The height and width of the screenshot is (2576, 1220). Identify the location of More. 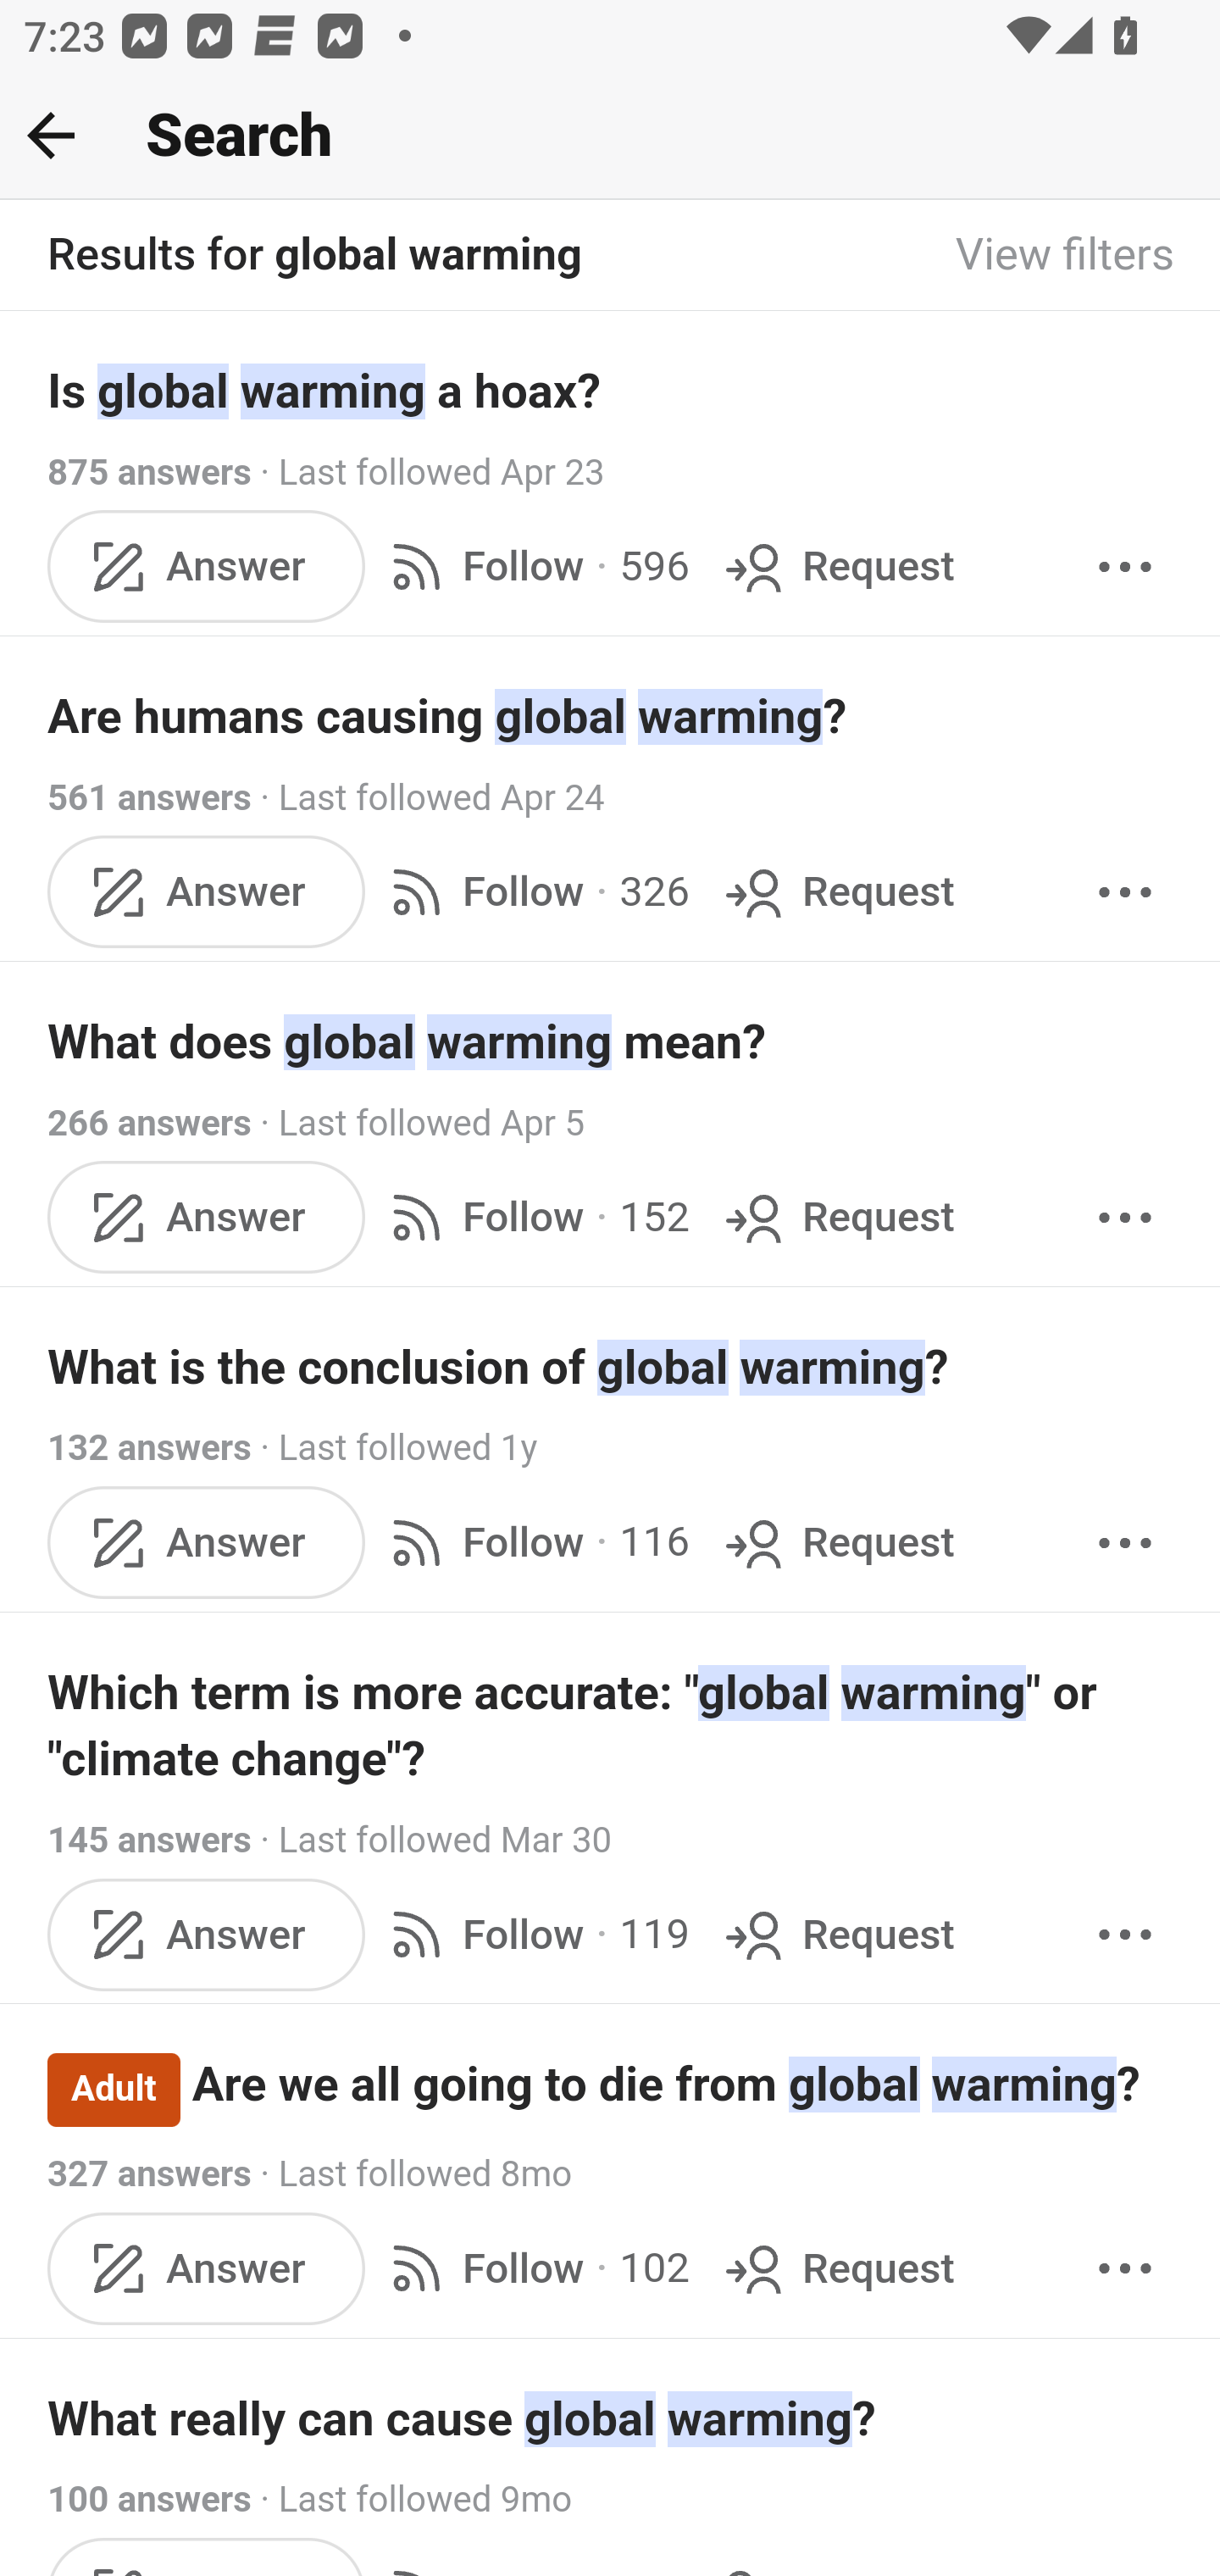
(1125, 564).